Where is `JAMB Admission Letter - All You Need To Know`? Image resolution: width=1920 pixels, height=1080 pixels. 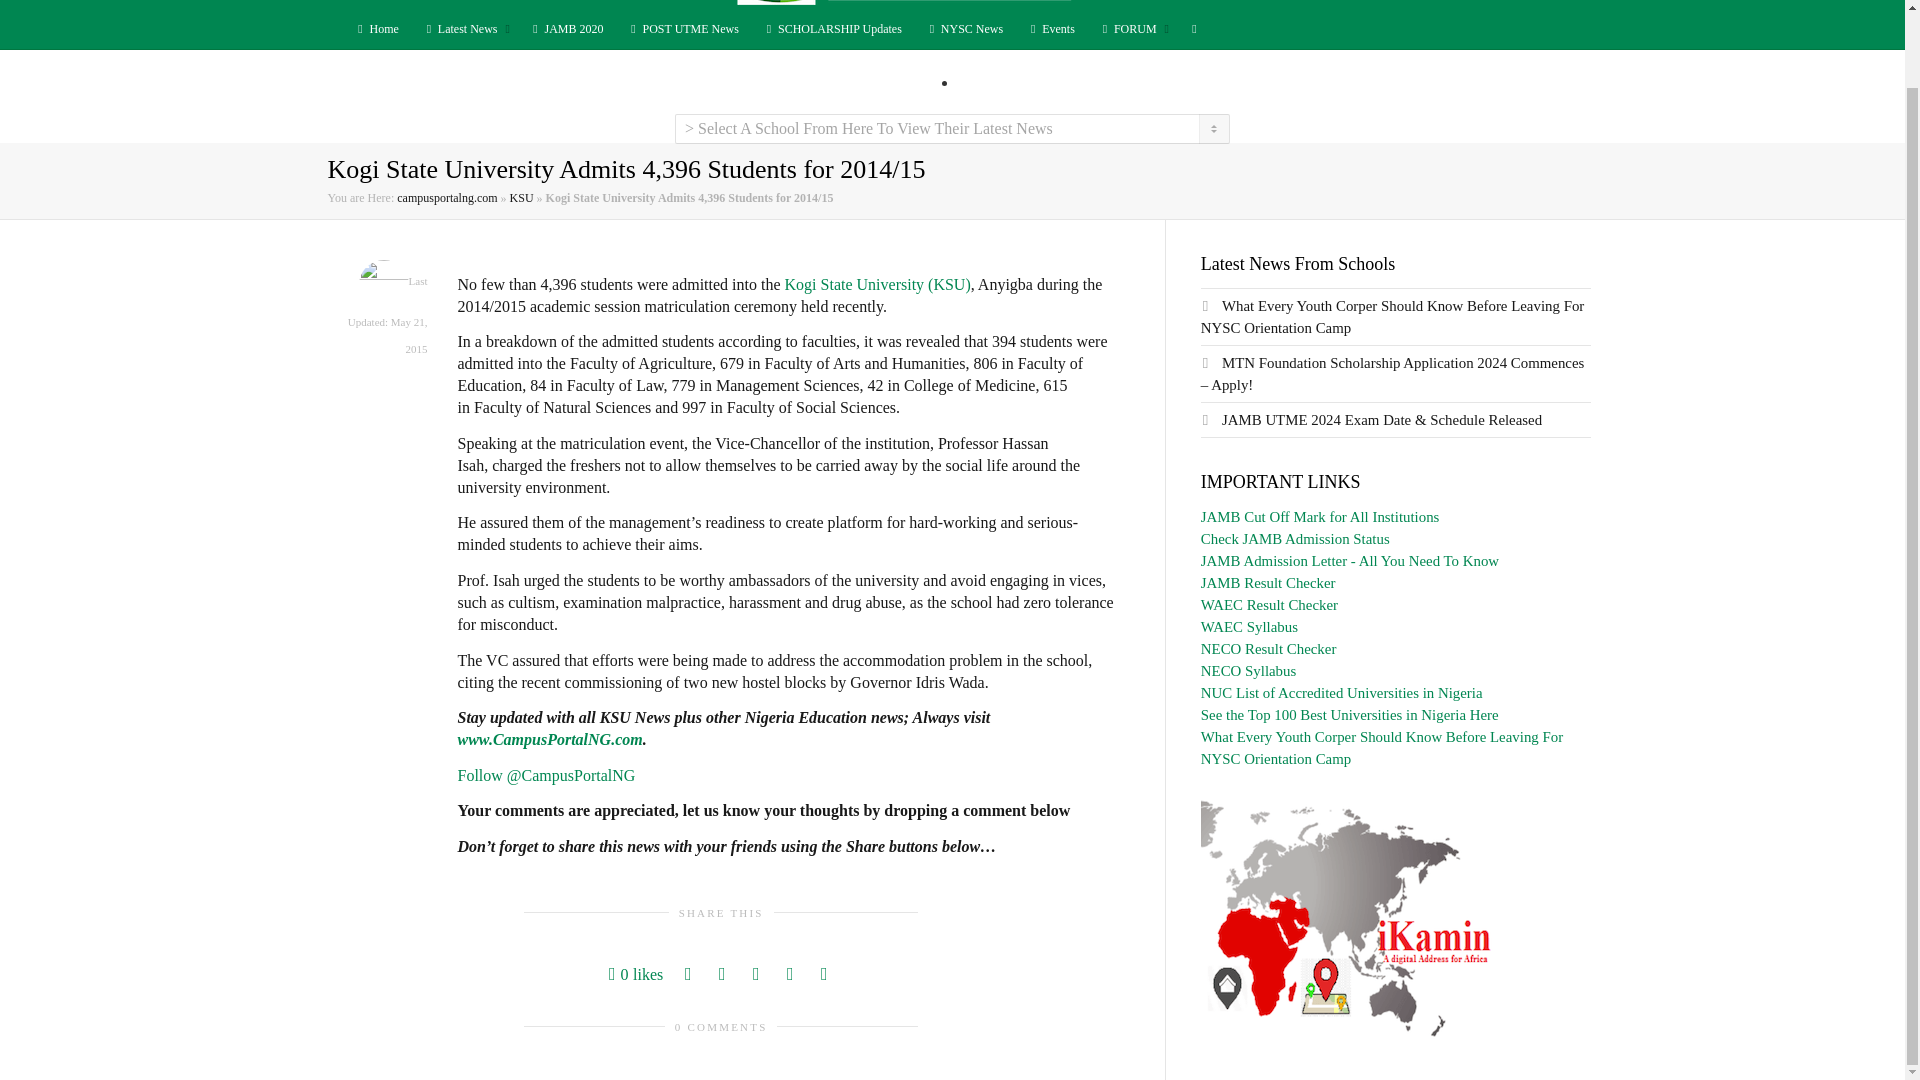
JAMB Admission Letter - All You Need To Know is located at coordinates (1350, 560).